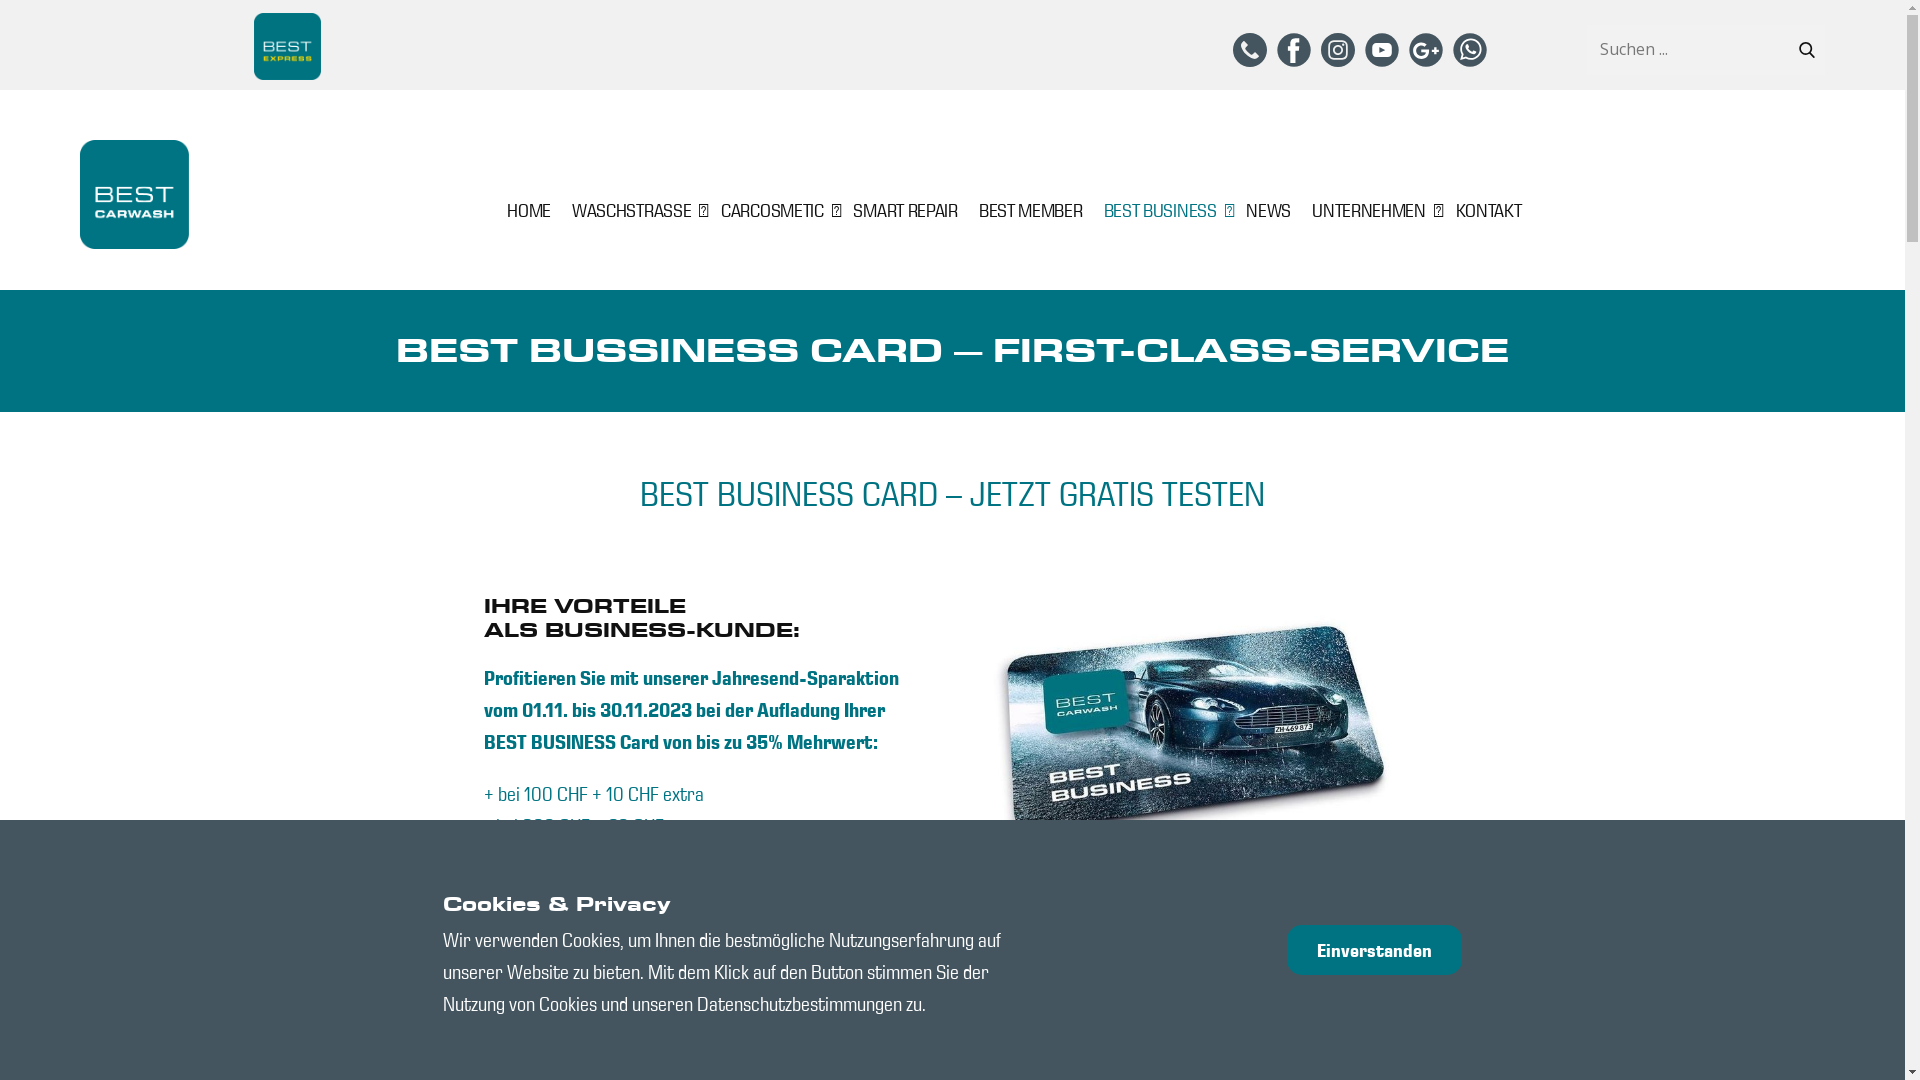  What do you see at coordinates (529, 210) in the screenshot?
I see `HOME` at bounding box center [529, 210].